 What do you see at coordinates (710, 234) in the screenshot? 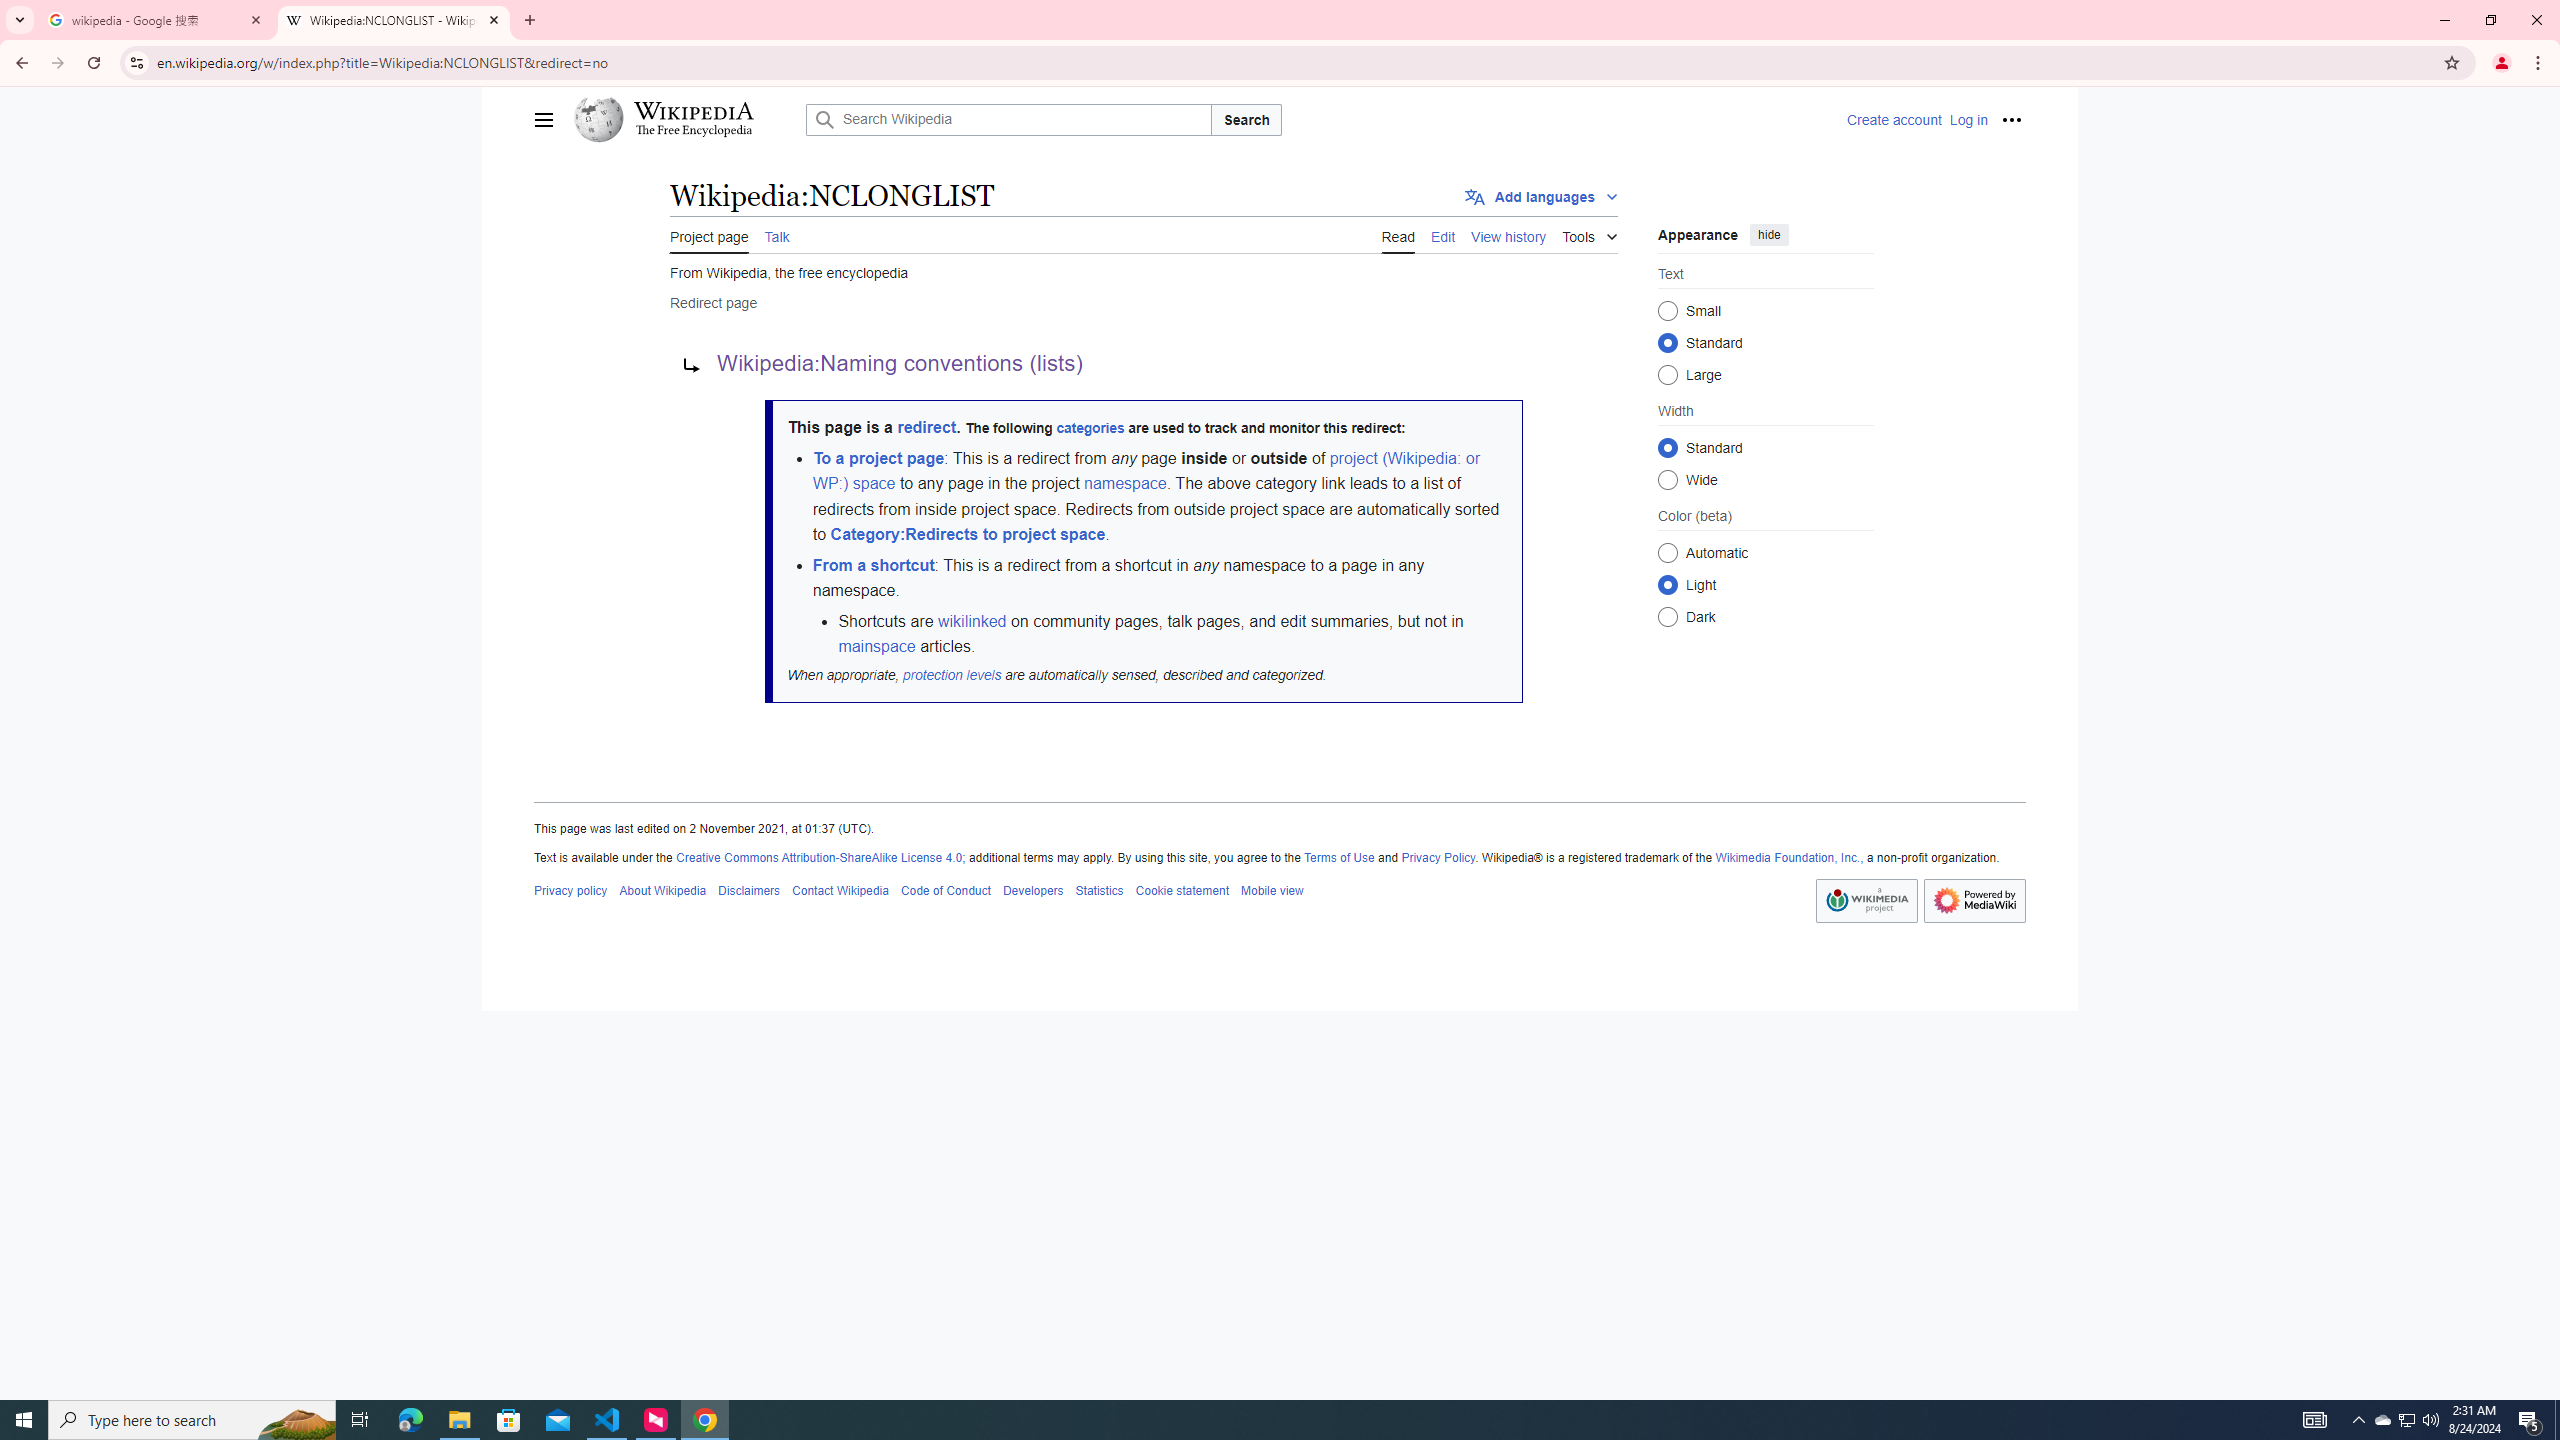
I see `AutomationID: ca-nstab-project` at bounding box center [710, 234].